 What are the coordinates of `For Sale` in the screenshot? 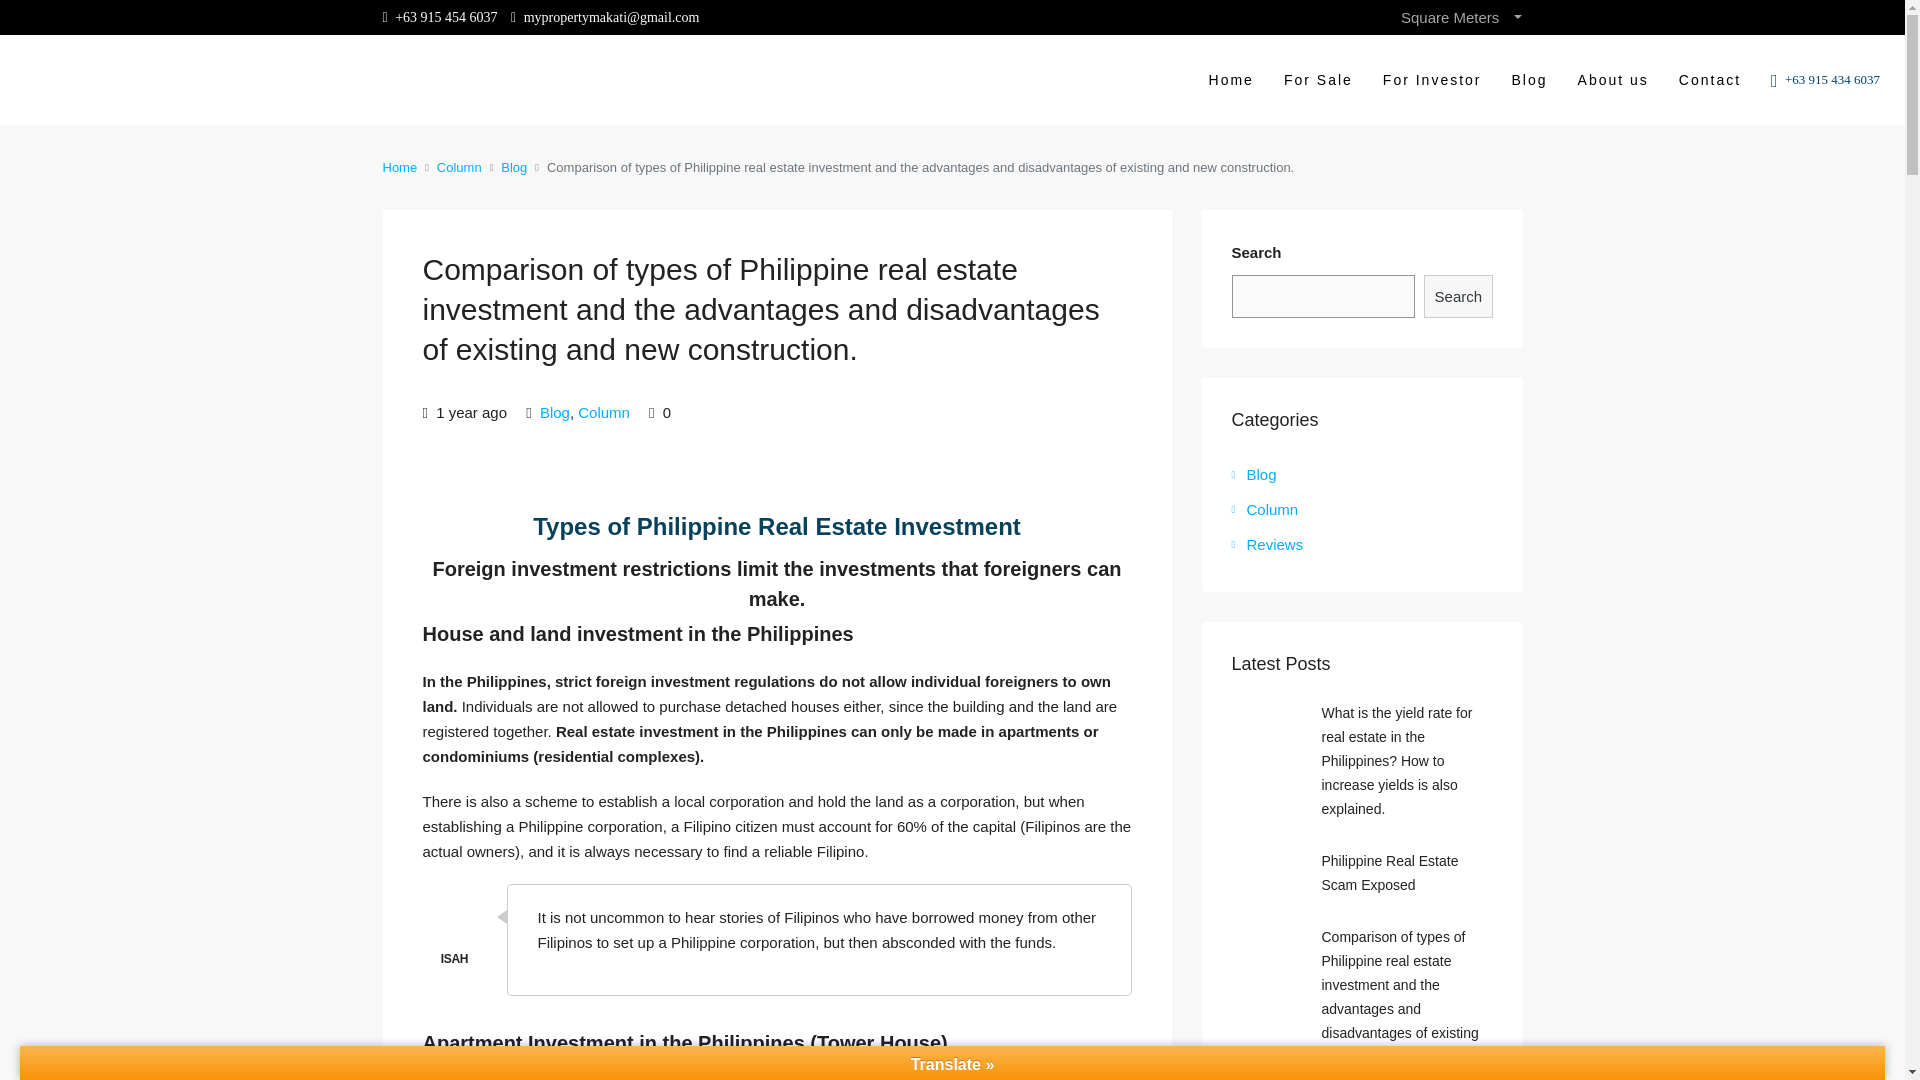 It's located at (1318, 80).